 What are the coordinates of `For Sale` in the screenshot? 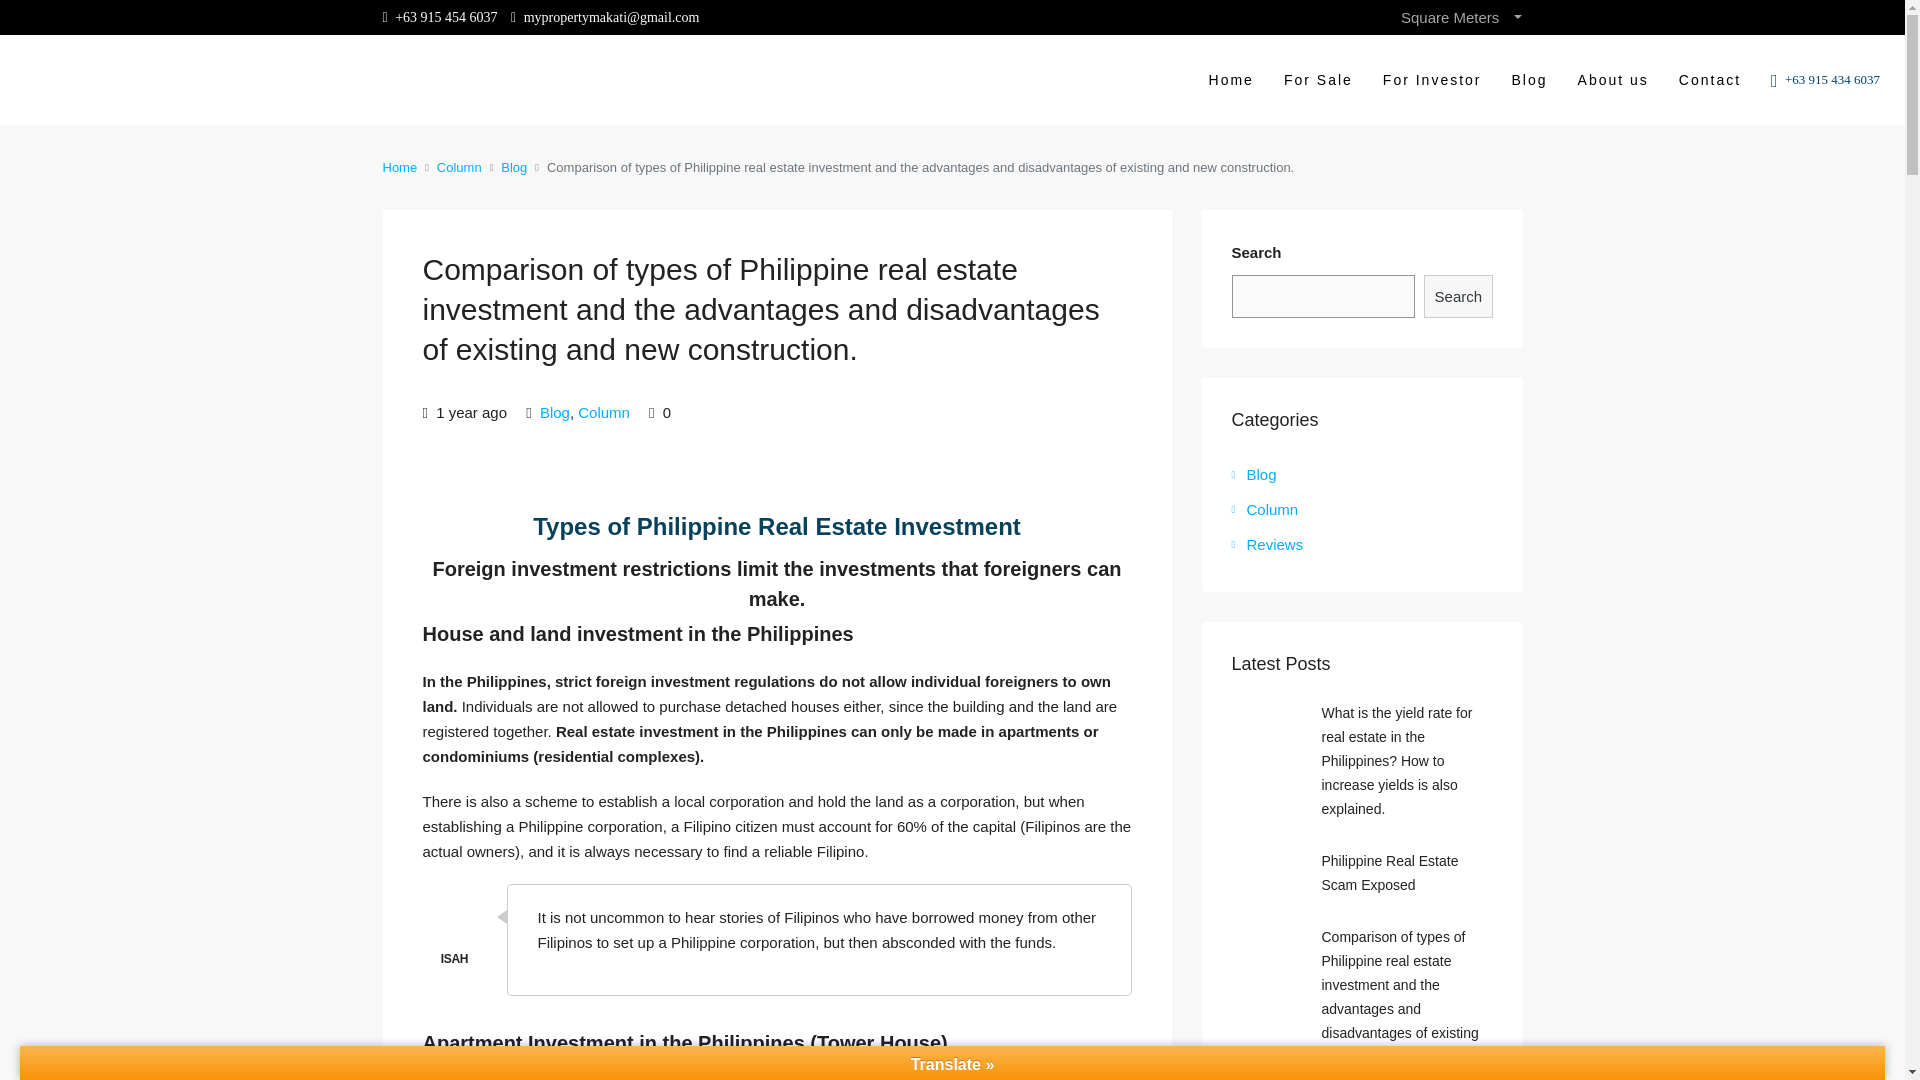 It's located at (1318, 80).